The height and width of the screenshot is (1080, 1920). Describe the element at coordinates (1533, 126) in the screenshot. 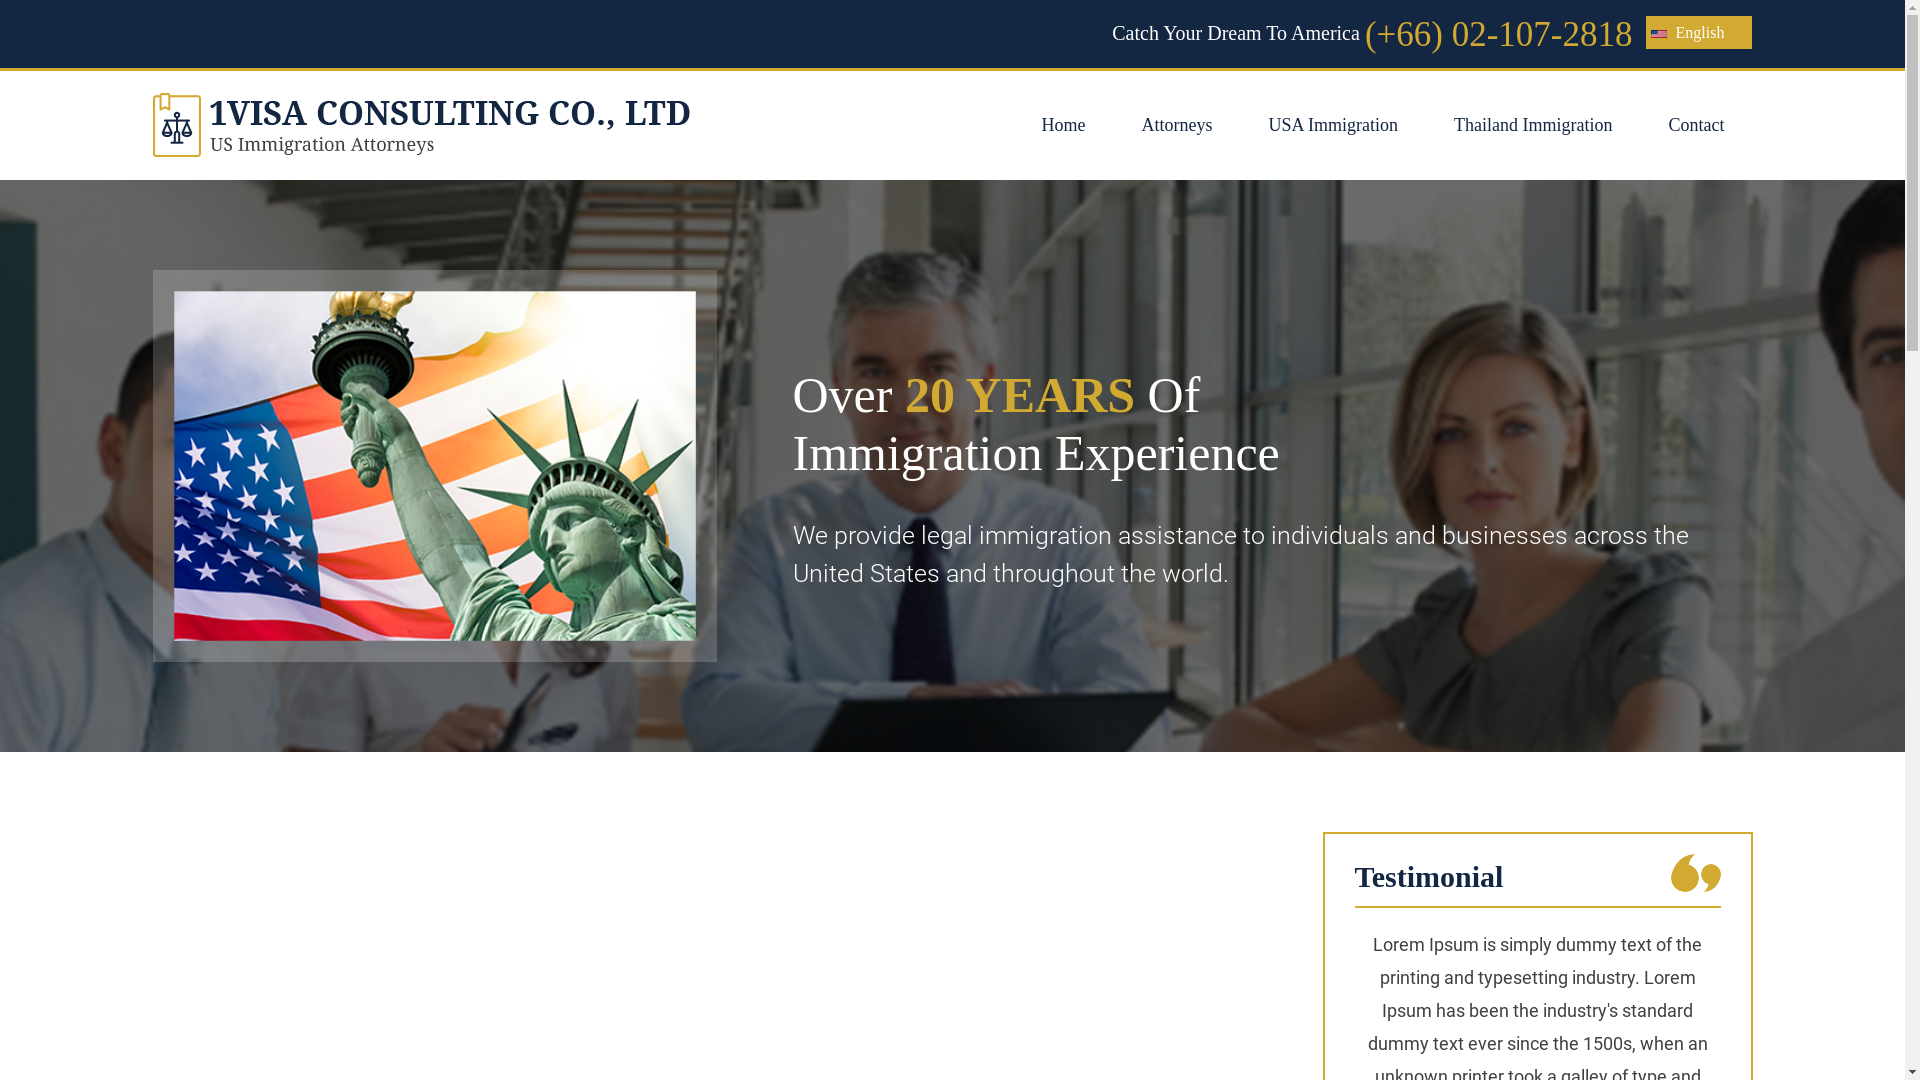

I see `Thailand Immigration` at that location.